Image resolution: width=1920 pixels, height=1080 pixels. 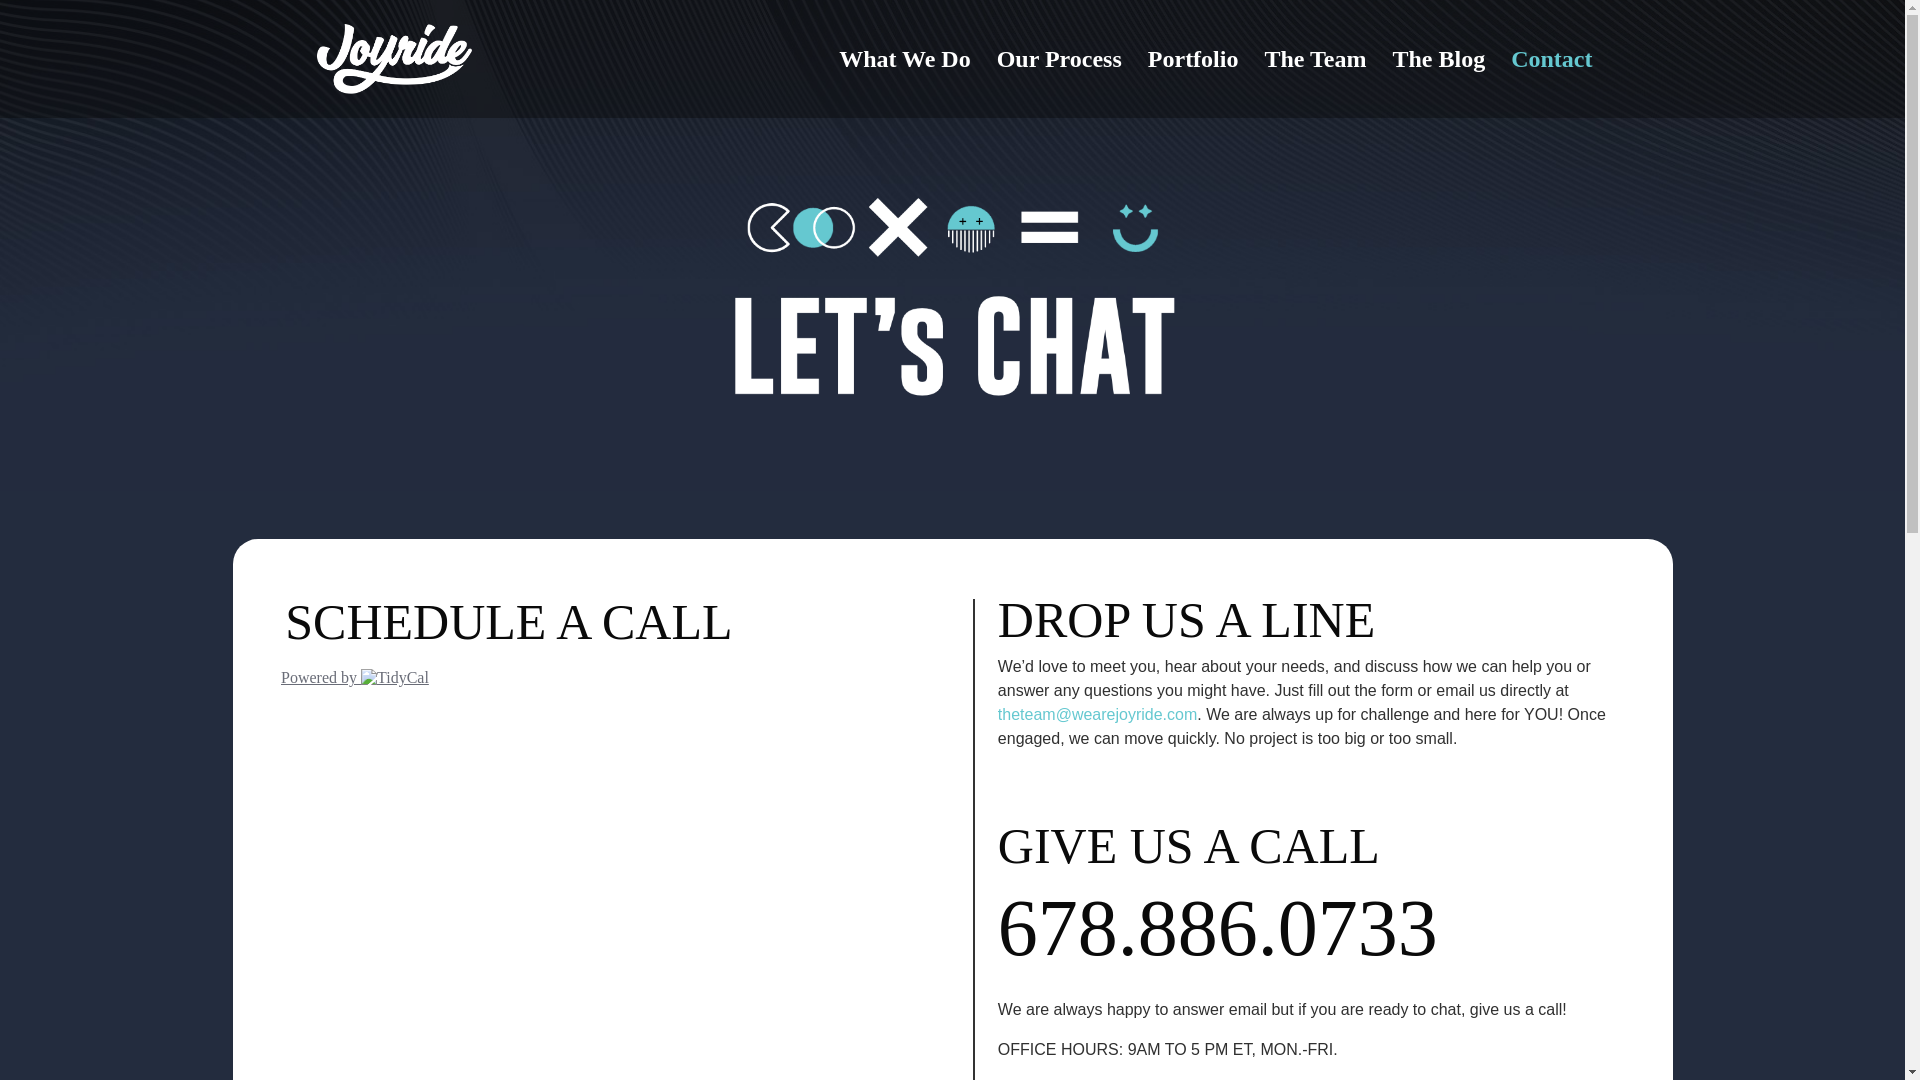 What do you see at coordinates (1058, 84) in the screenshot?
I see `Our Process` at bounding box center [1058, 84].